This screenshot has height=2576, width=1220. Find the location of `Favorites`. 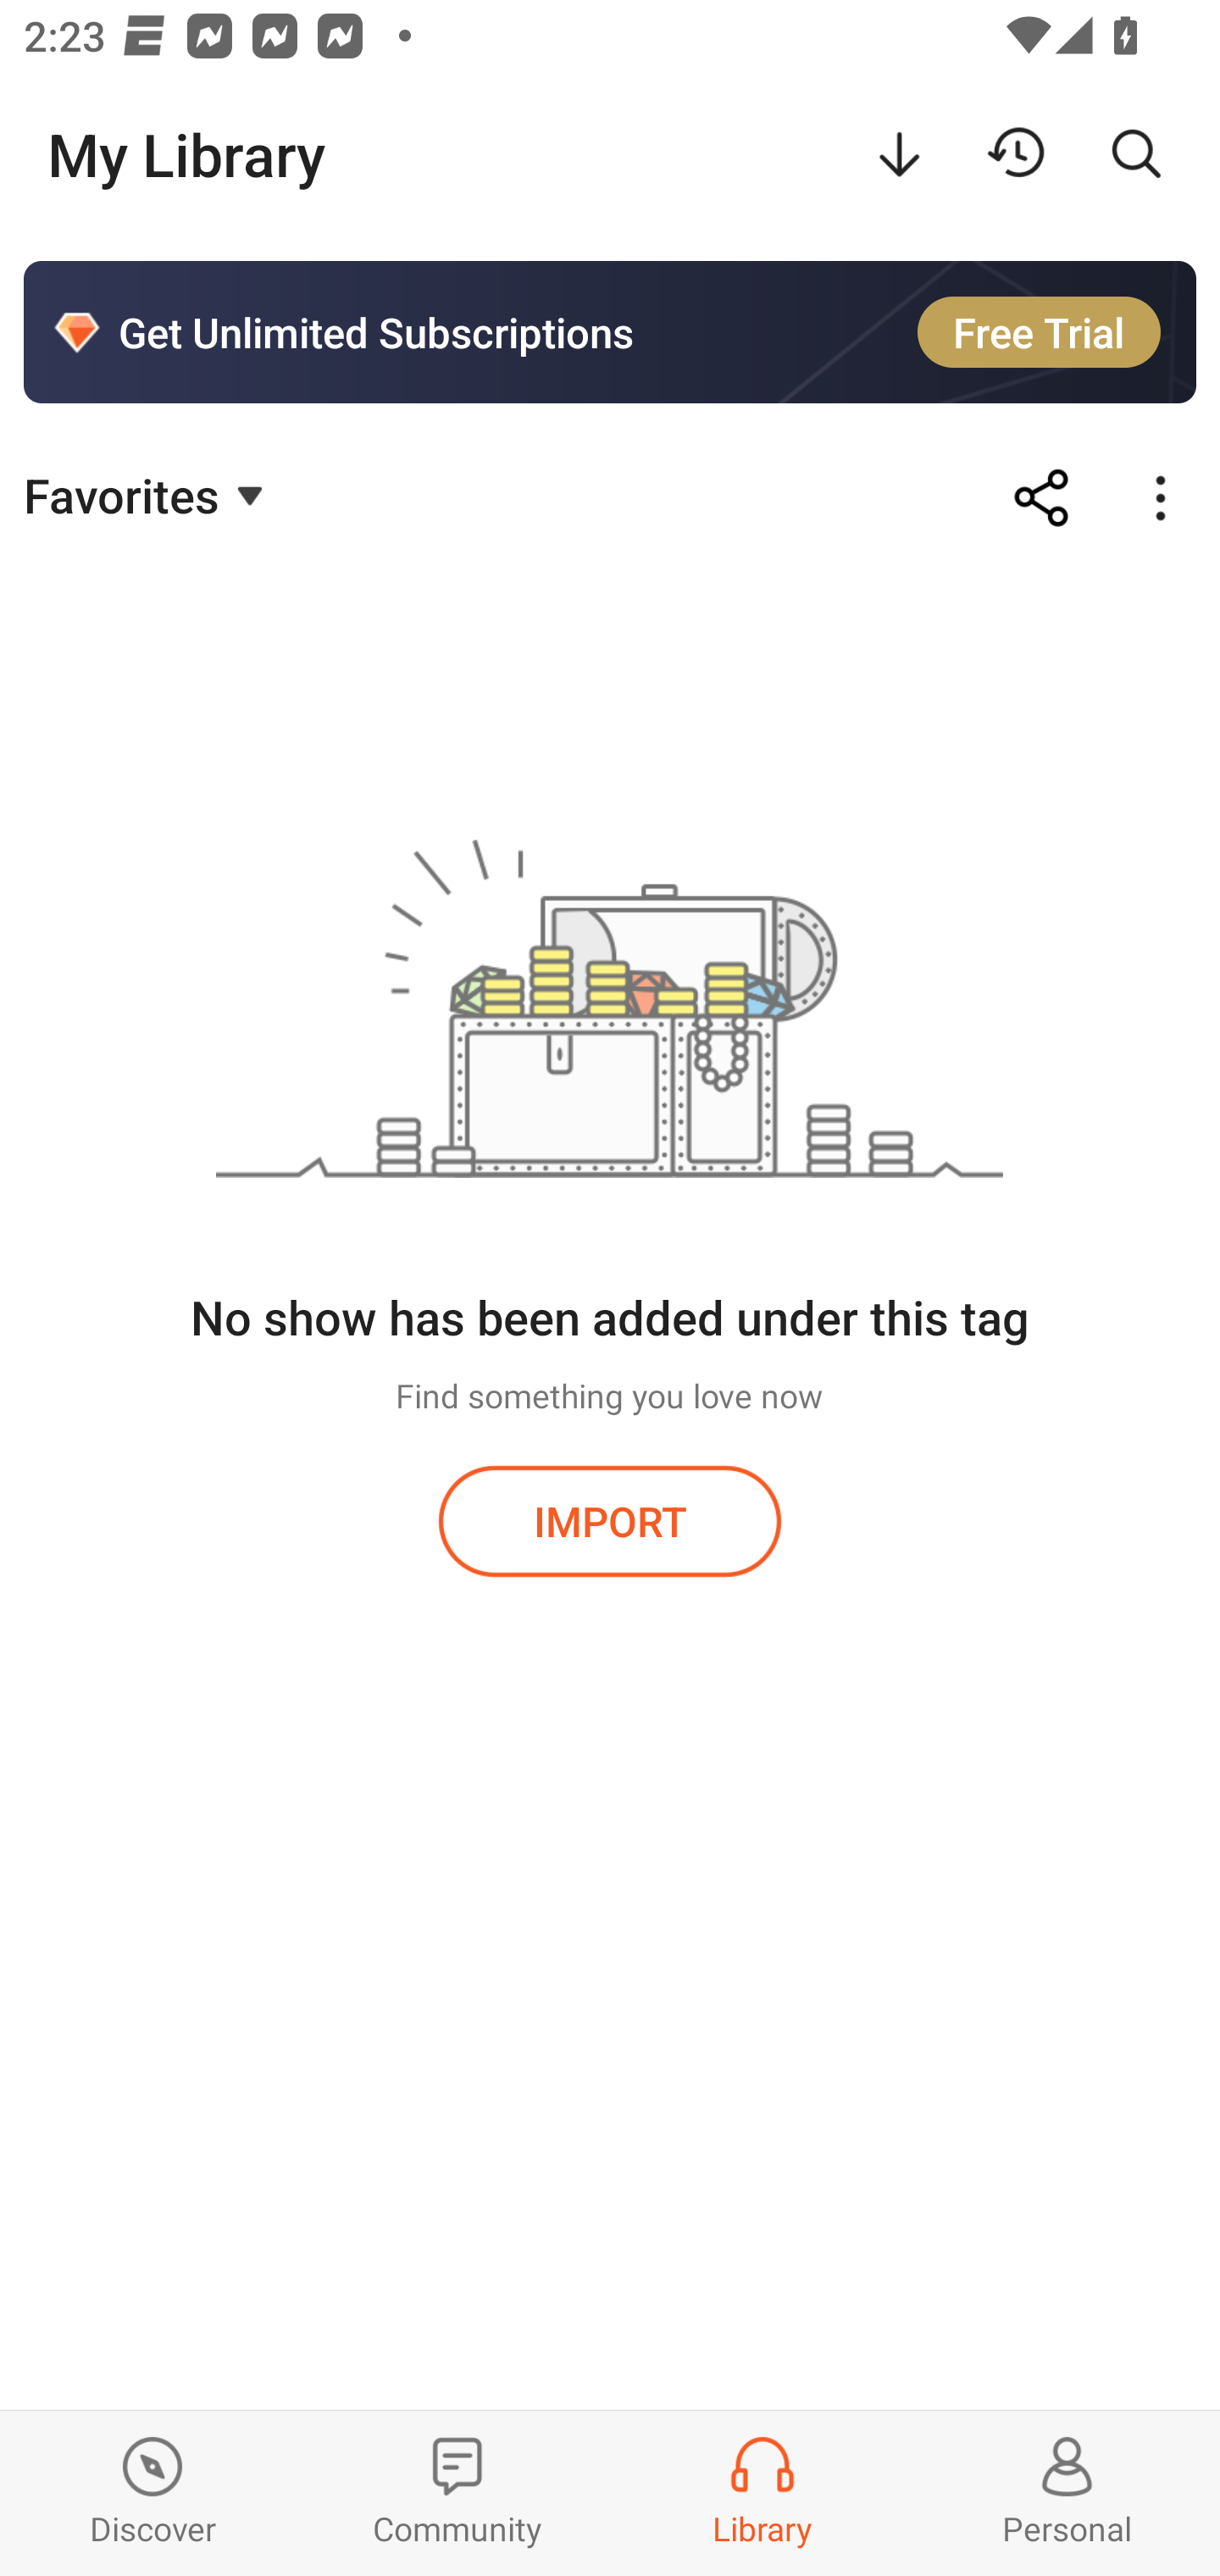

Favorites is located at coordinates (147, 494).